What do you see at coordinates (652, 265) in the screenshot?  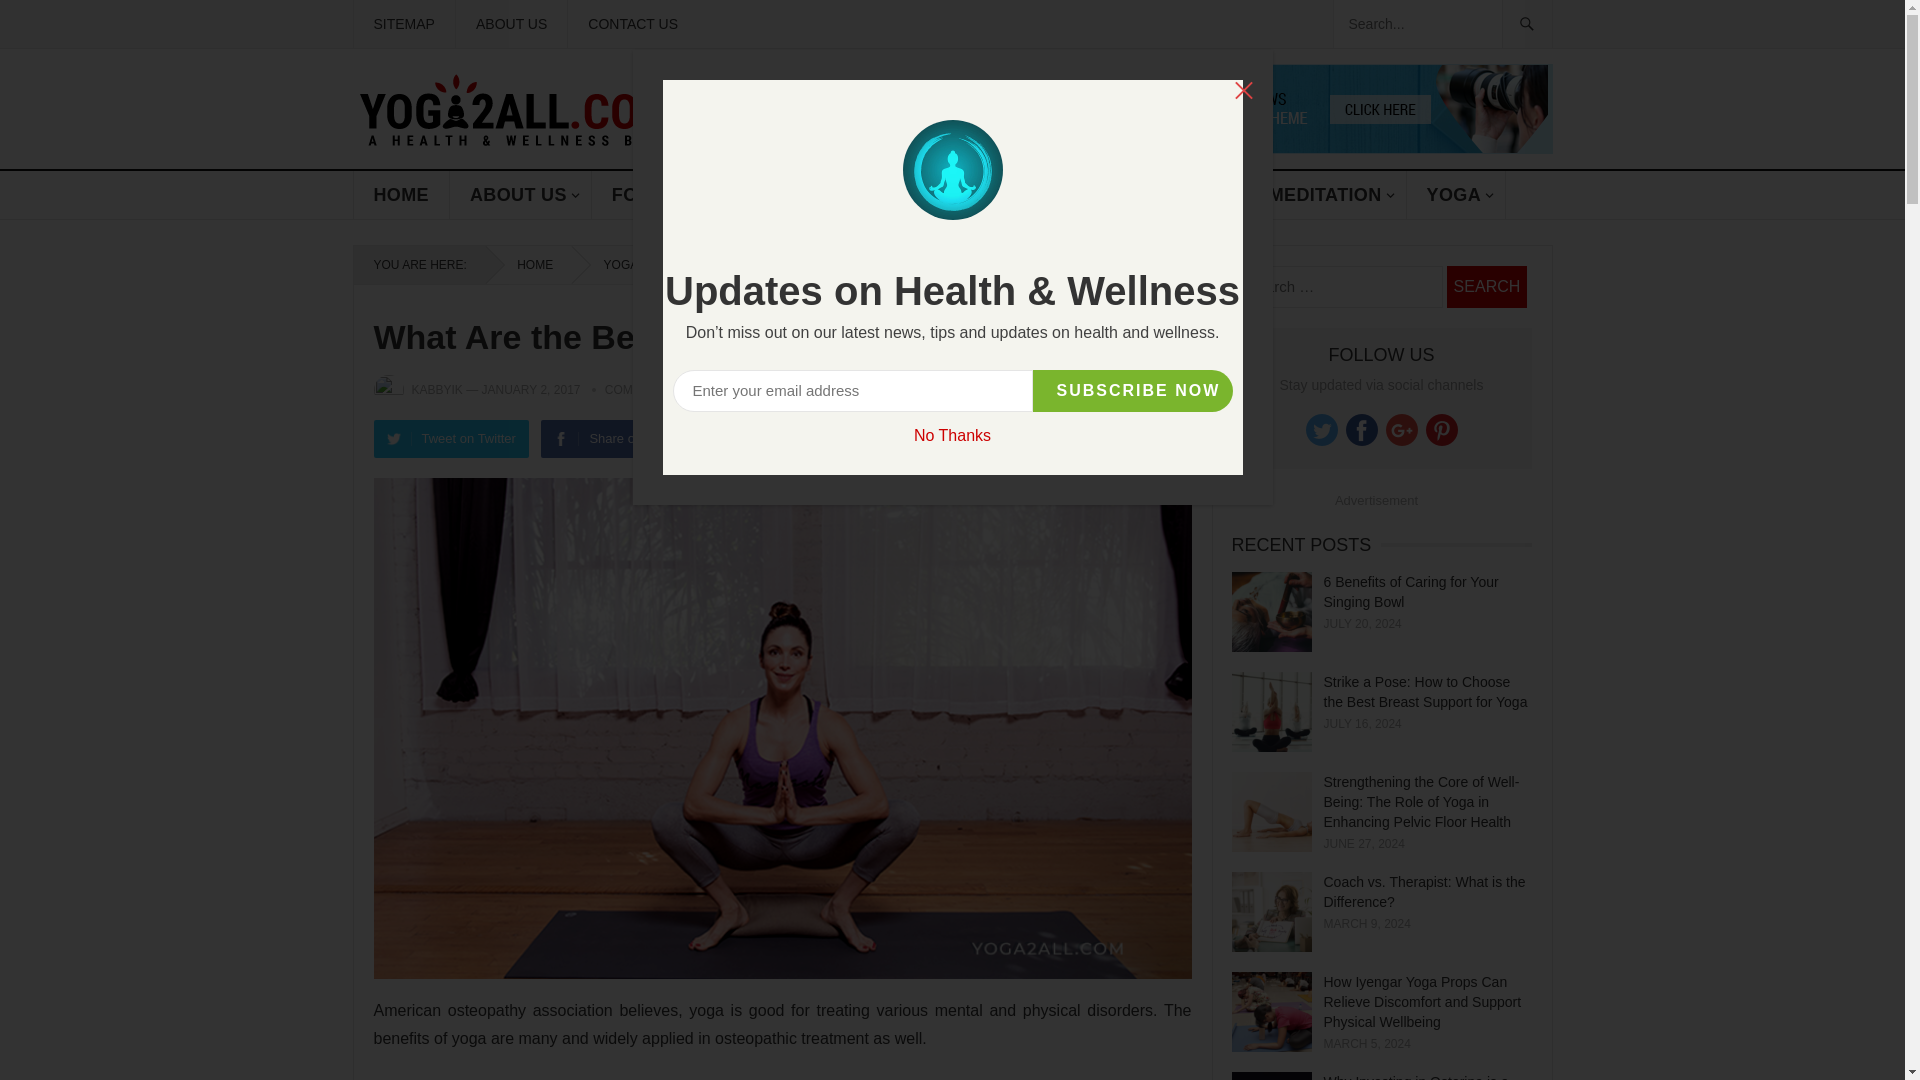 I see `View all posts in Yoga and health` at bounding box center [652, 265].